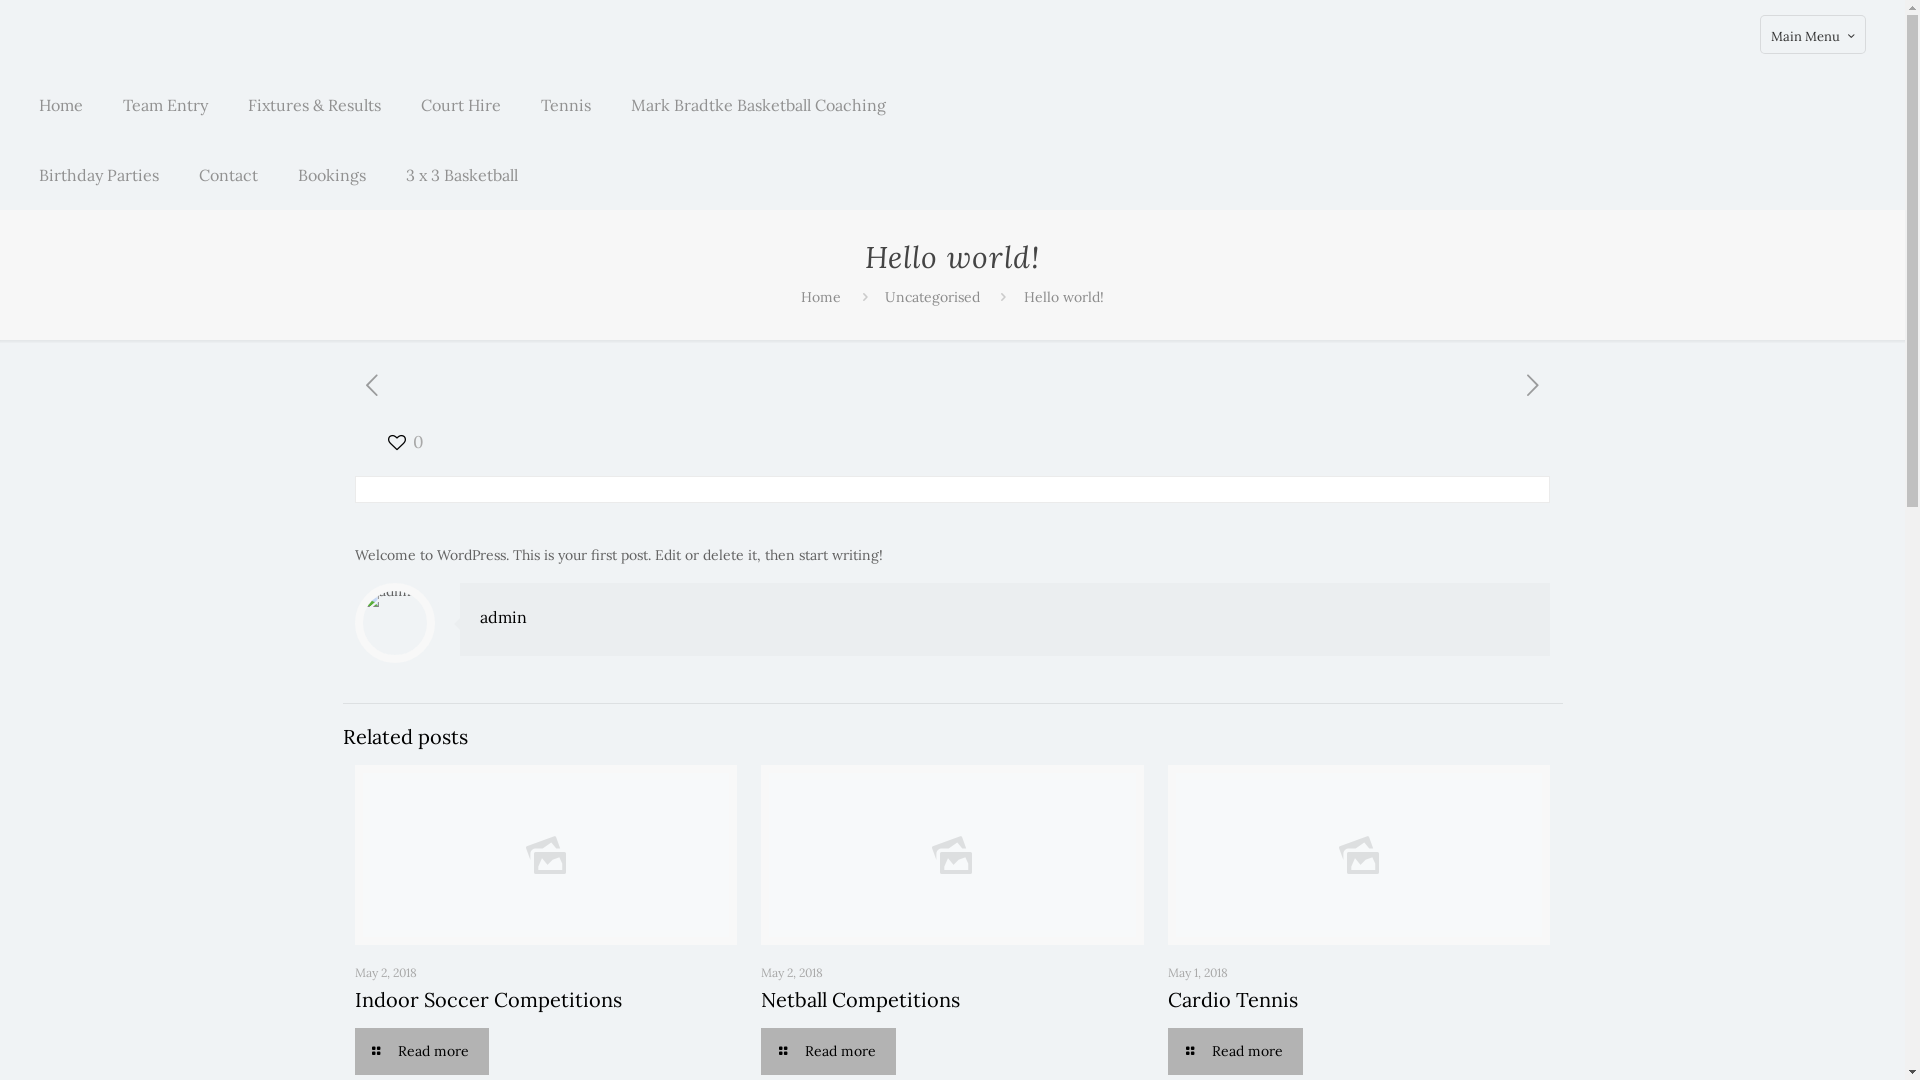 The image size is (1920, 1080). Describe the element at coordinates (566, 105) in the screenshot. I see `Tennis` at that location.